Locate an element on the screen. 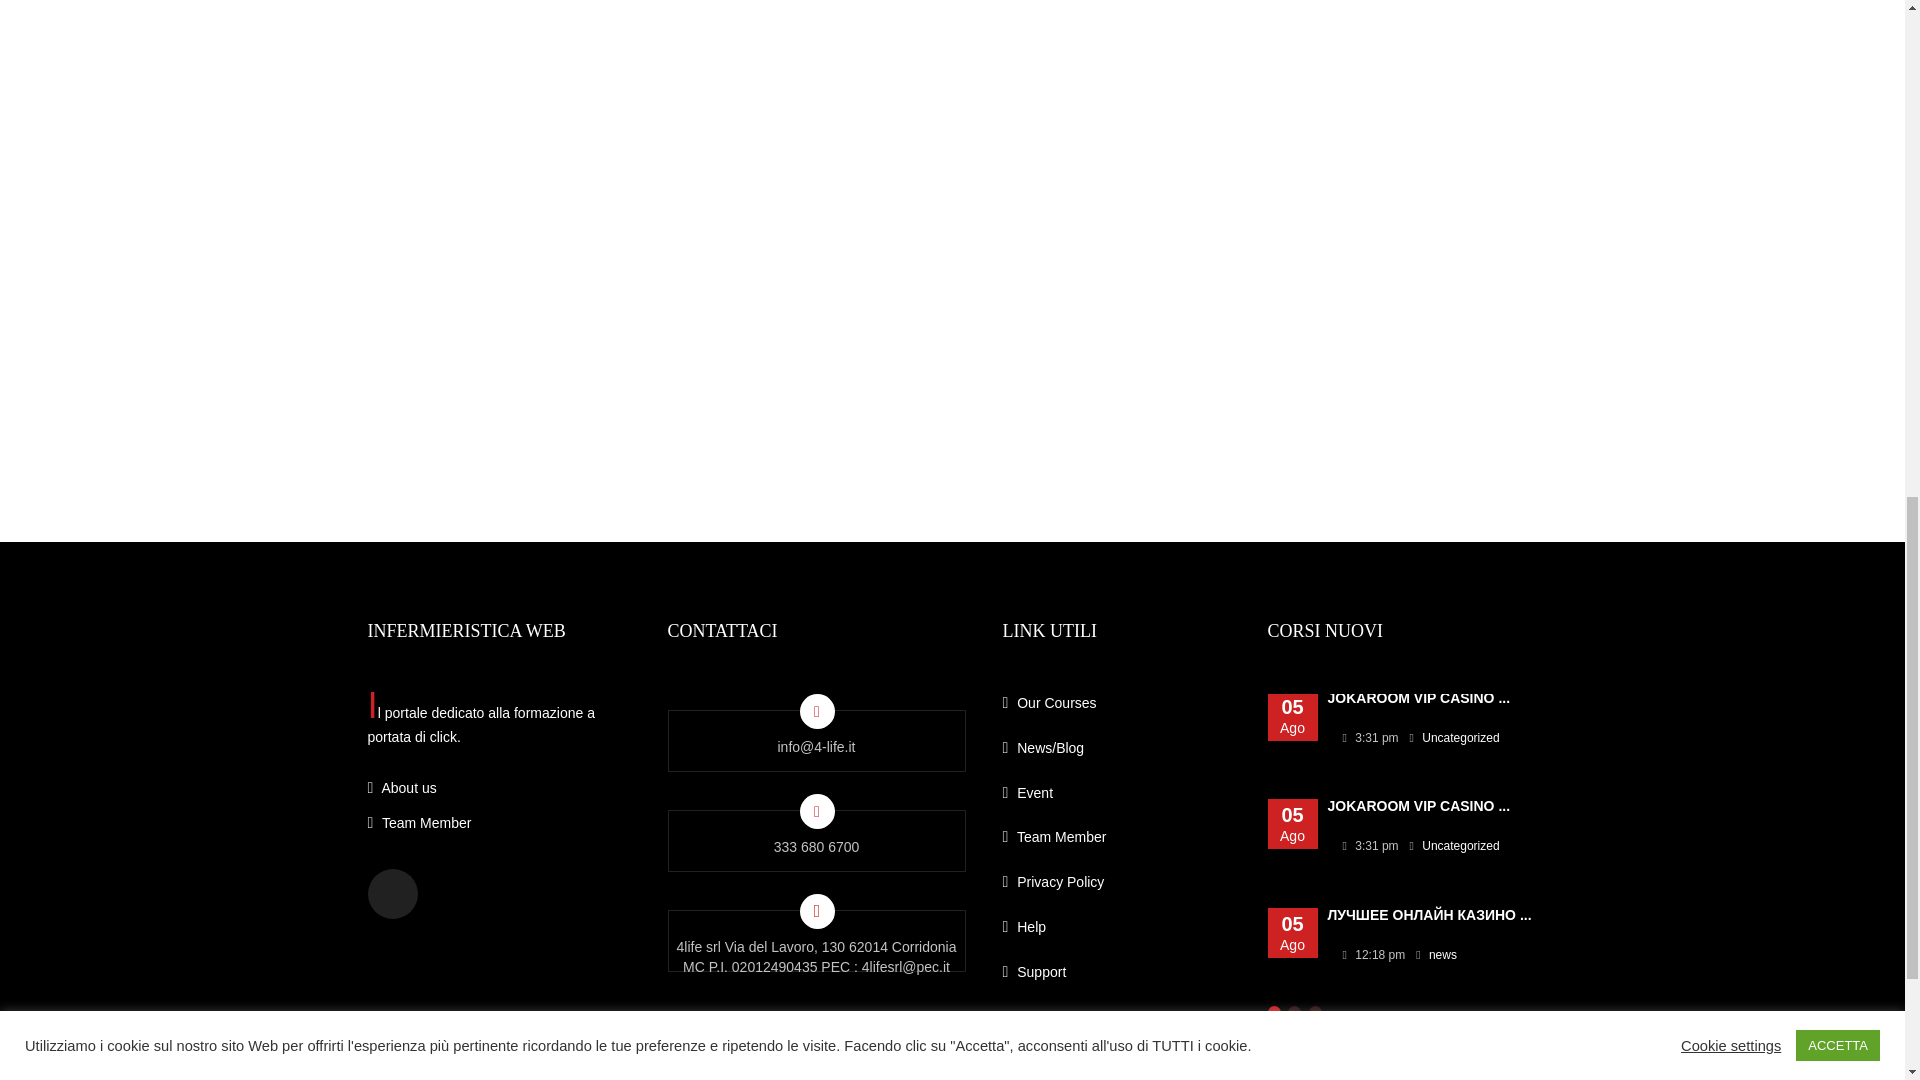 This screenshot has height=1080, width=1920. Team Member is located at coordinates (1119, 842).